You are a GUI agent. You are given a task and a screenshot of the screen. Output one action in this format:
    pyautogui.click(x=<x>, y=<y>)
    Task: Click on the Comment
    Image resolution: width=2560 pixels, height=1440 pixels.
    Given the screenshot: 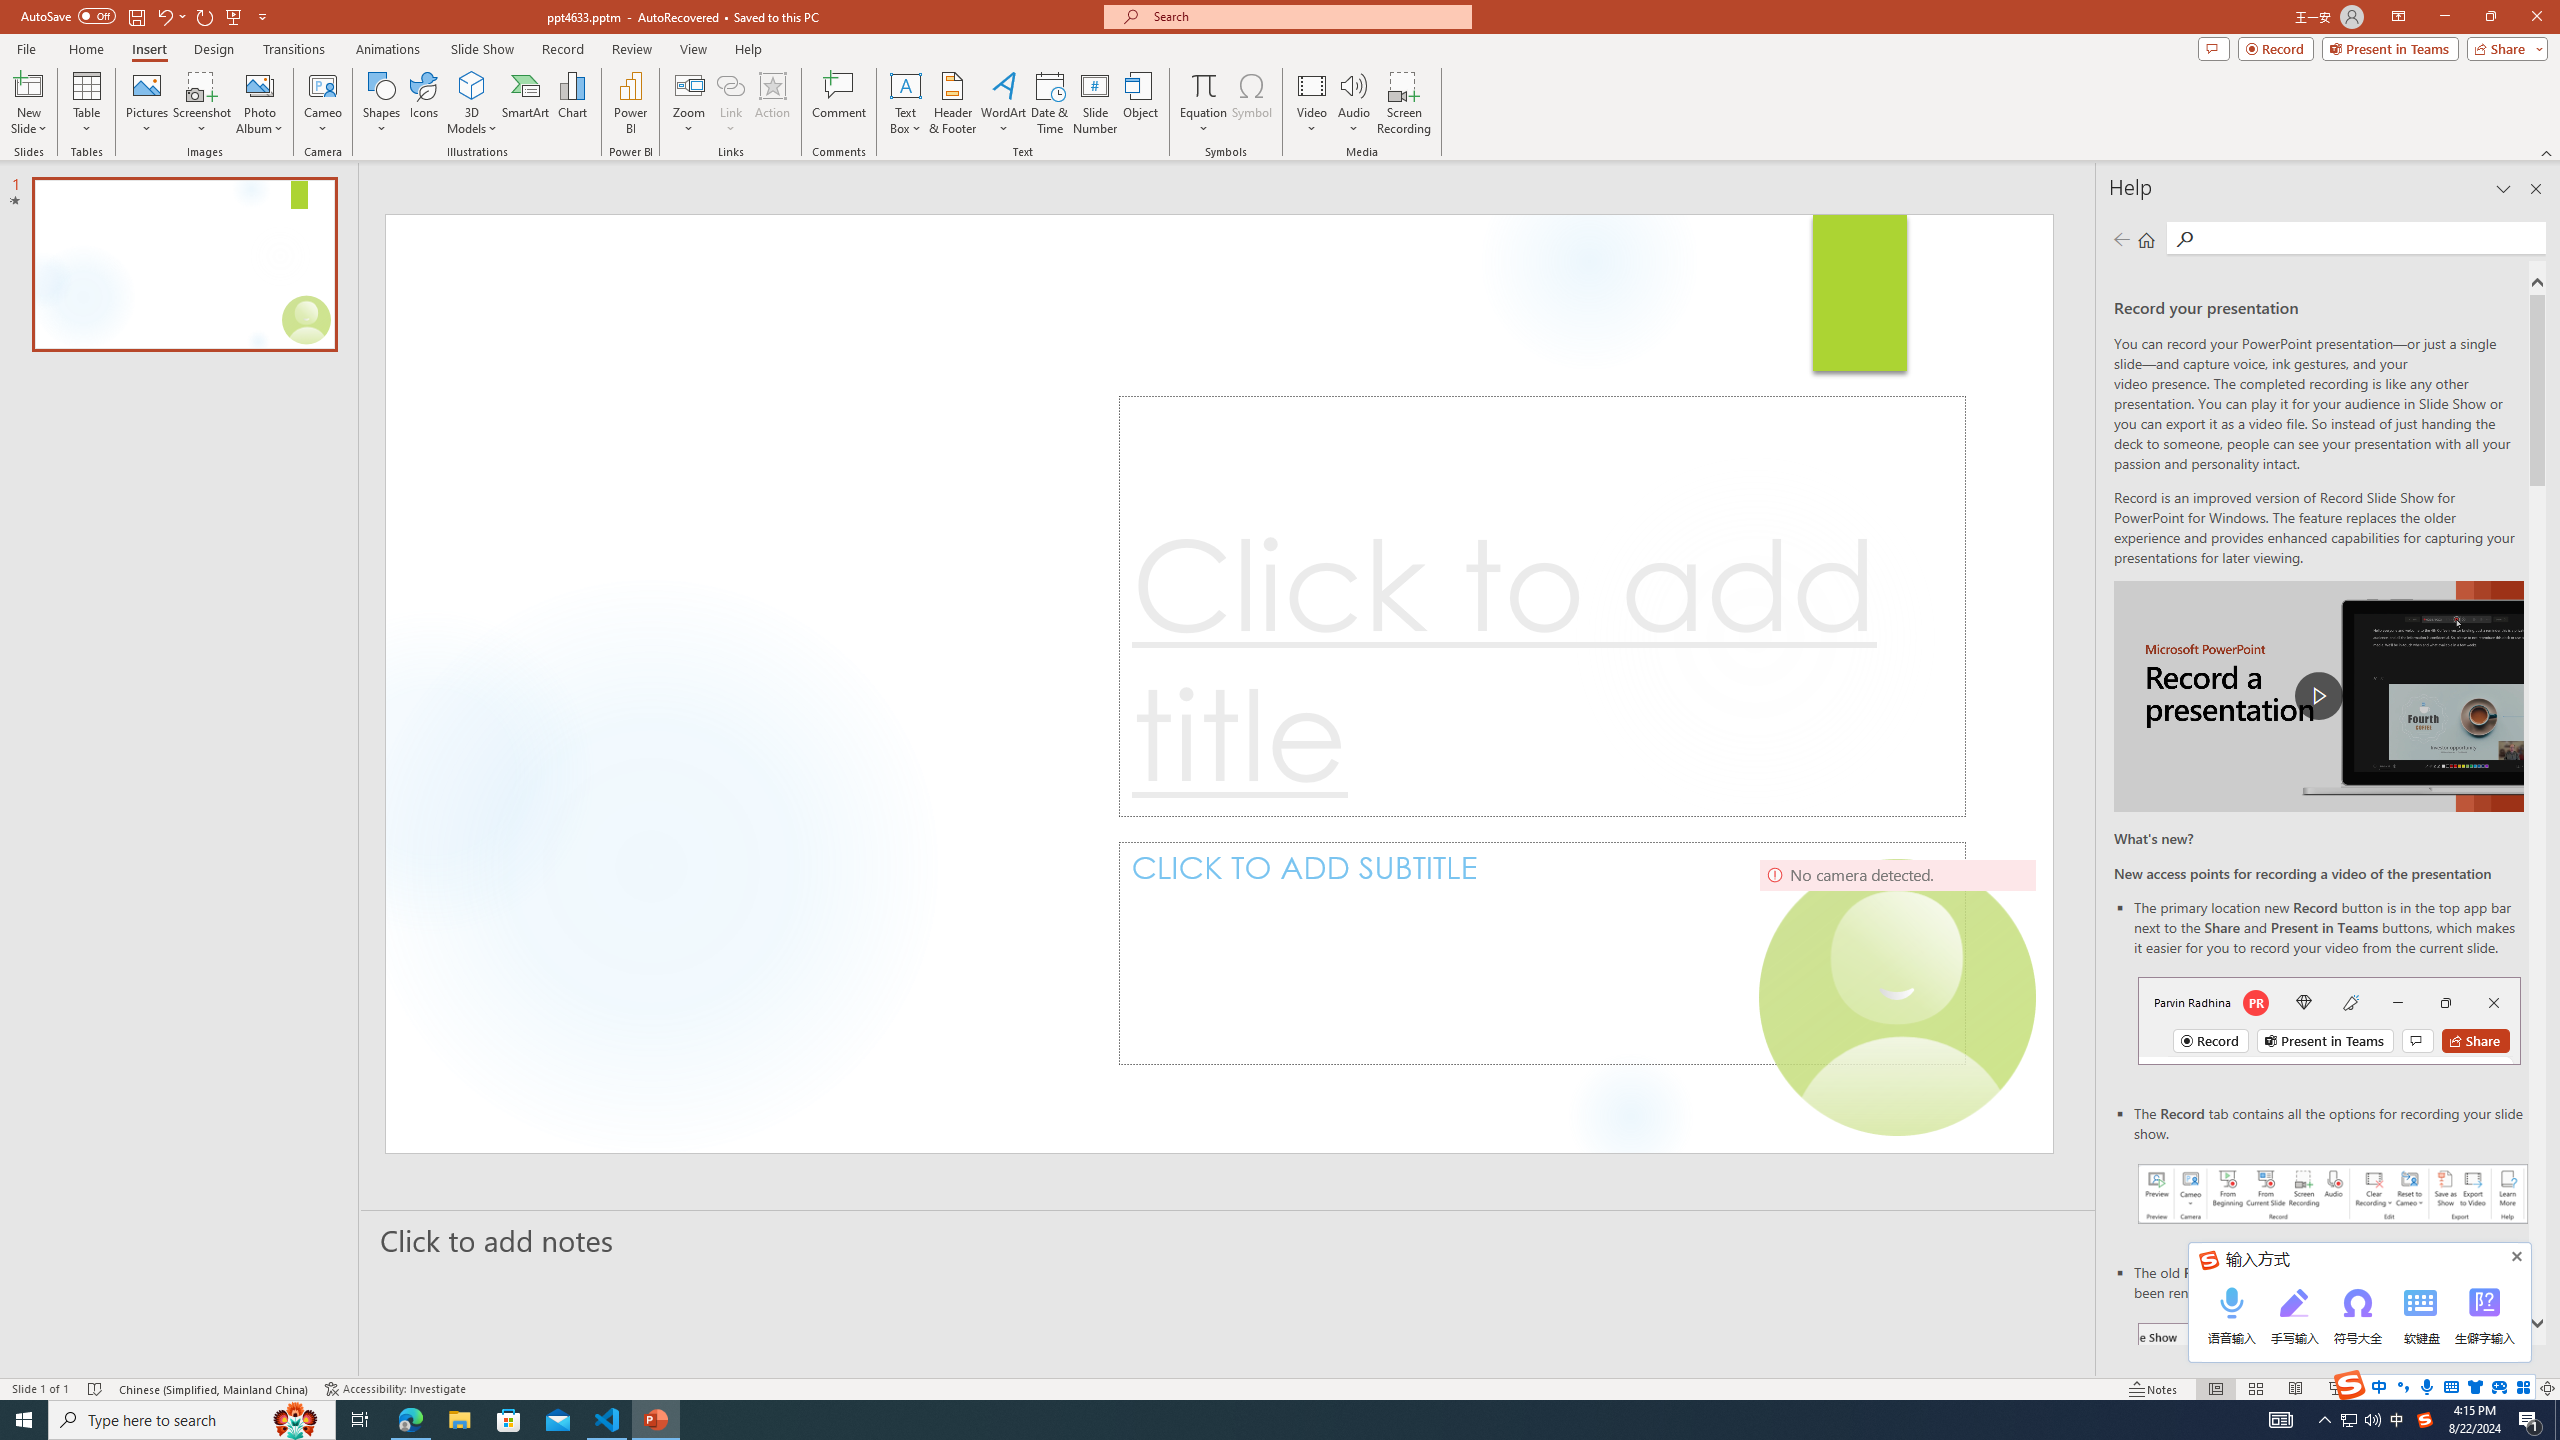 What is the action you would take?
    pyautogui.click(x=838, y=103)
    